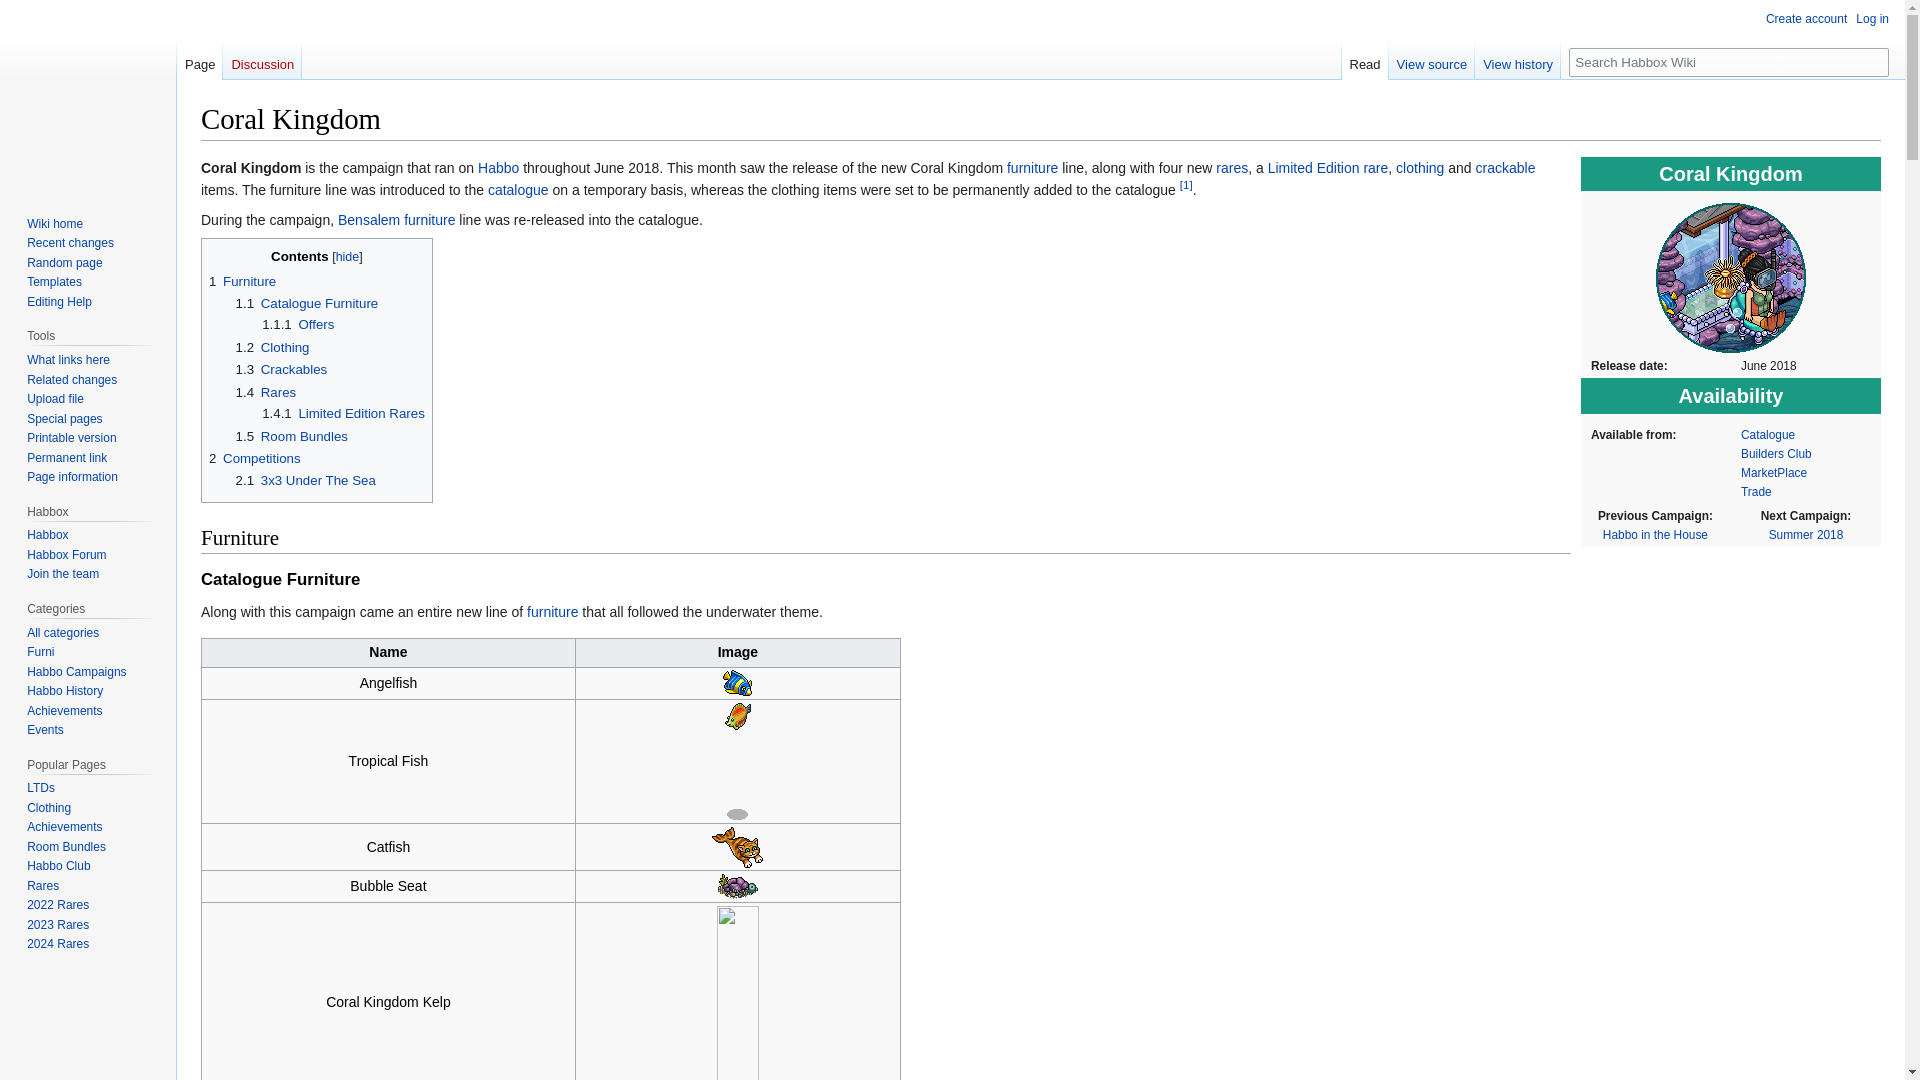  What do you see at coordinates (1776, 454) in the screenshot?
I see `Builders Club` at bounding box center [1776, 454].